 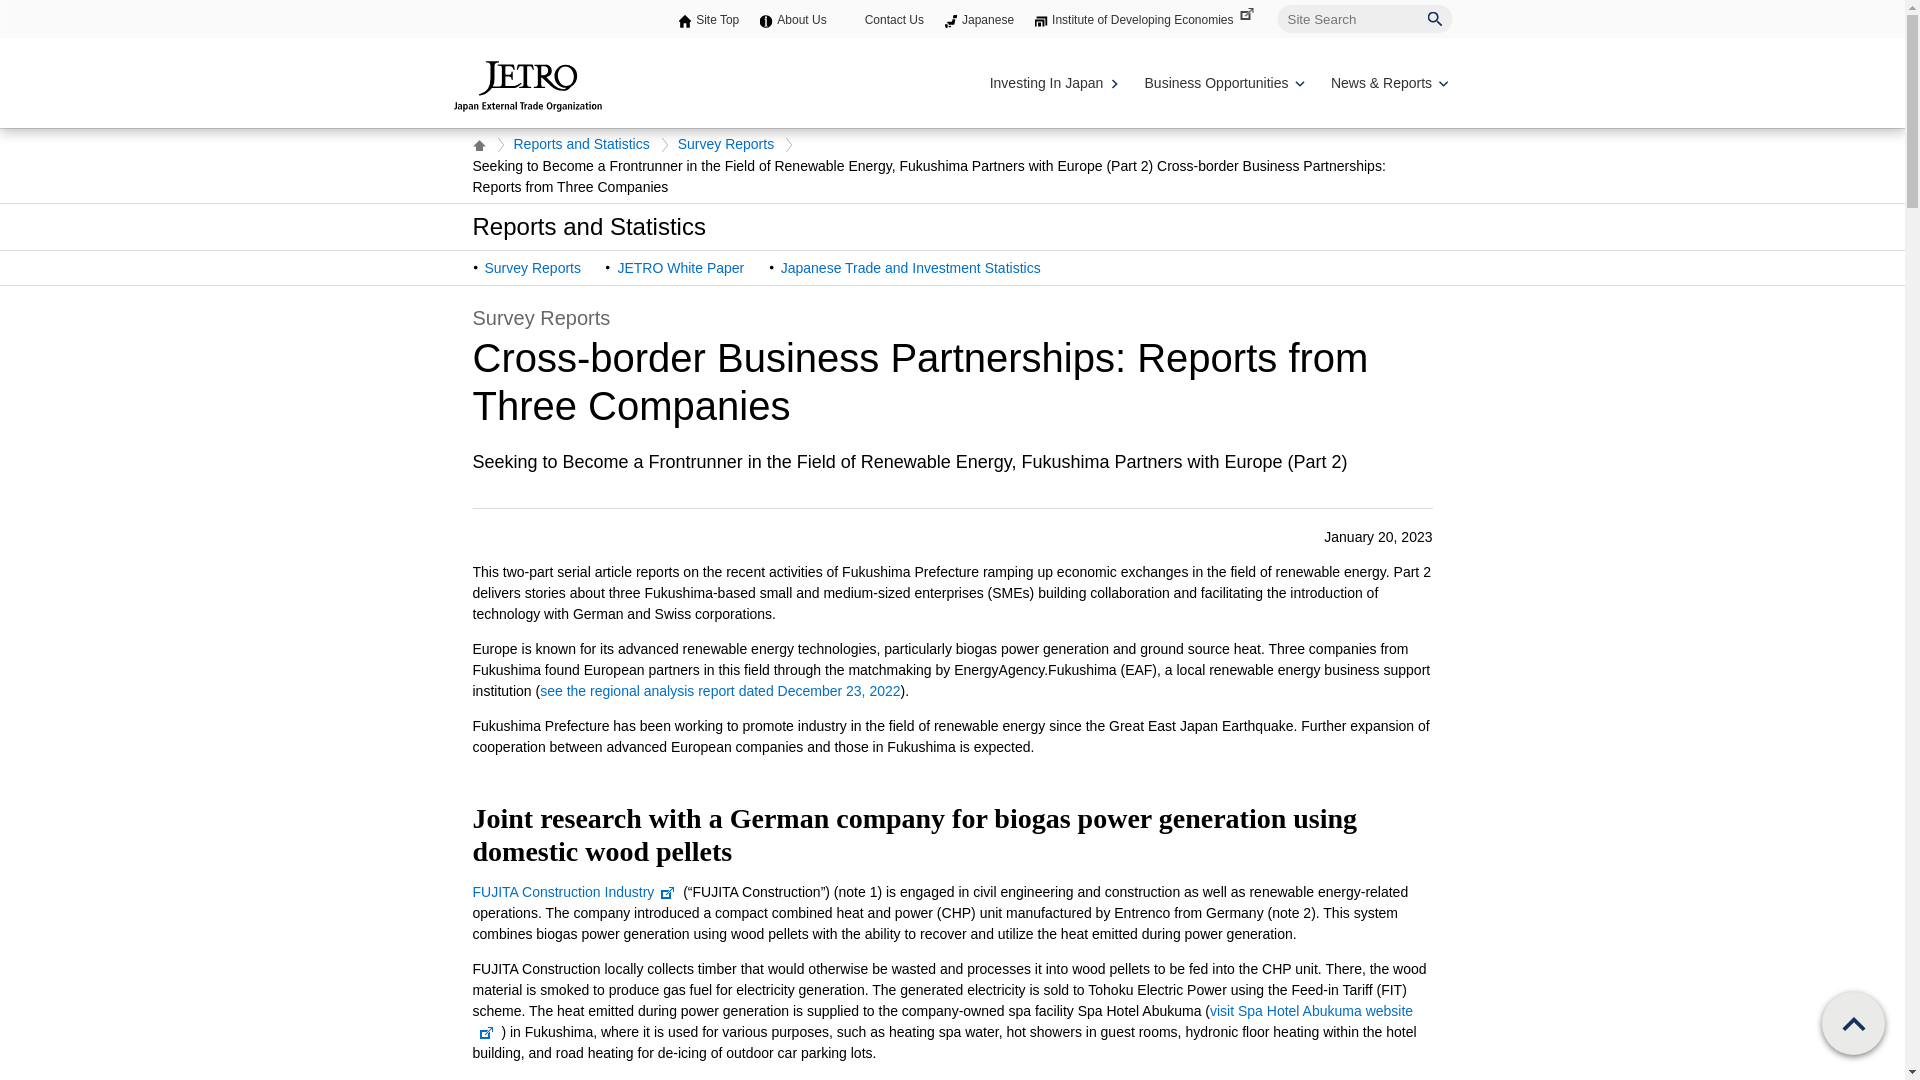 What do you see at coordinates (894, 20) in the screenshot?
I see `Contact Us` at bounding box center [894, 20].